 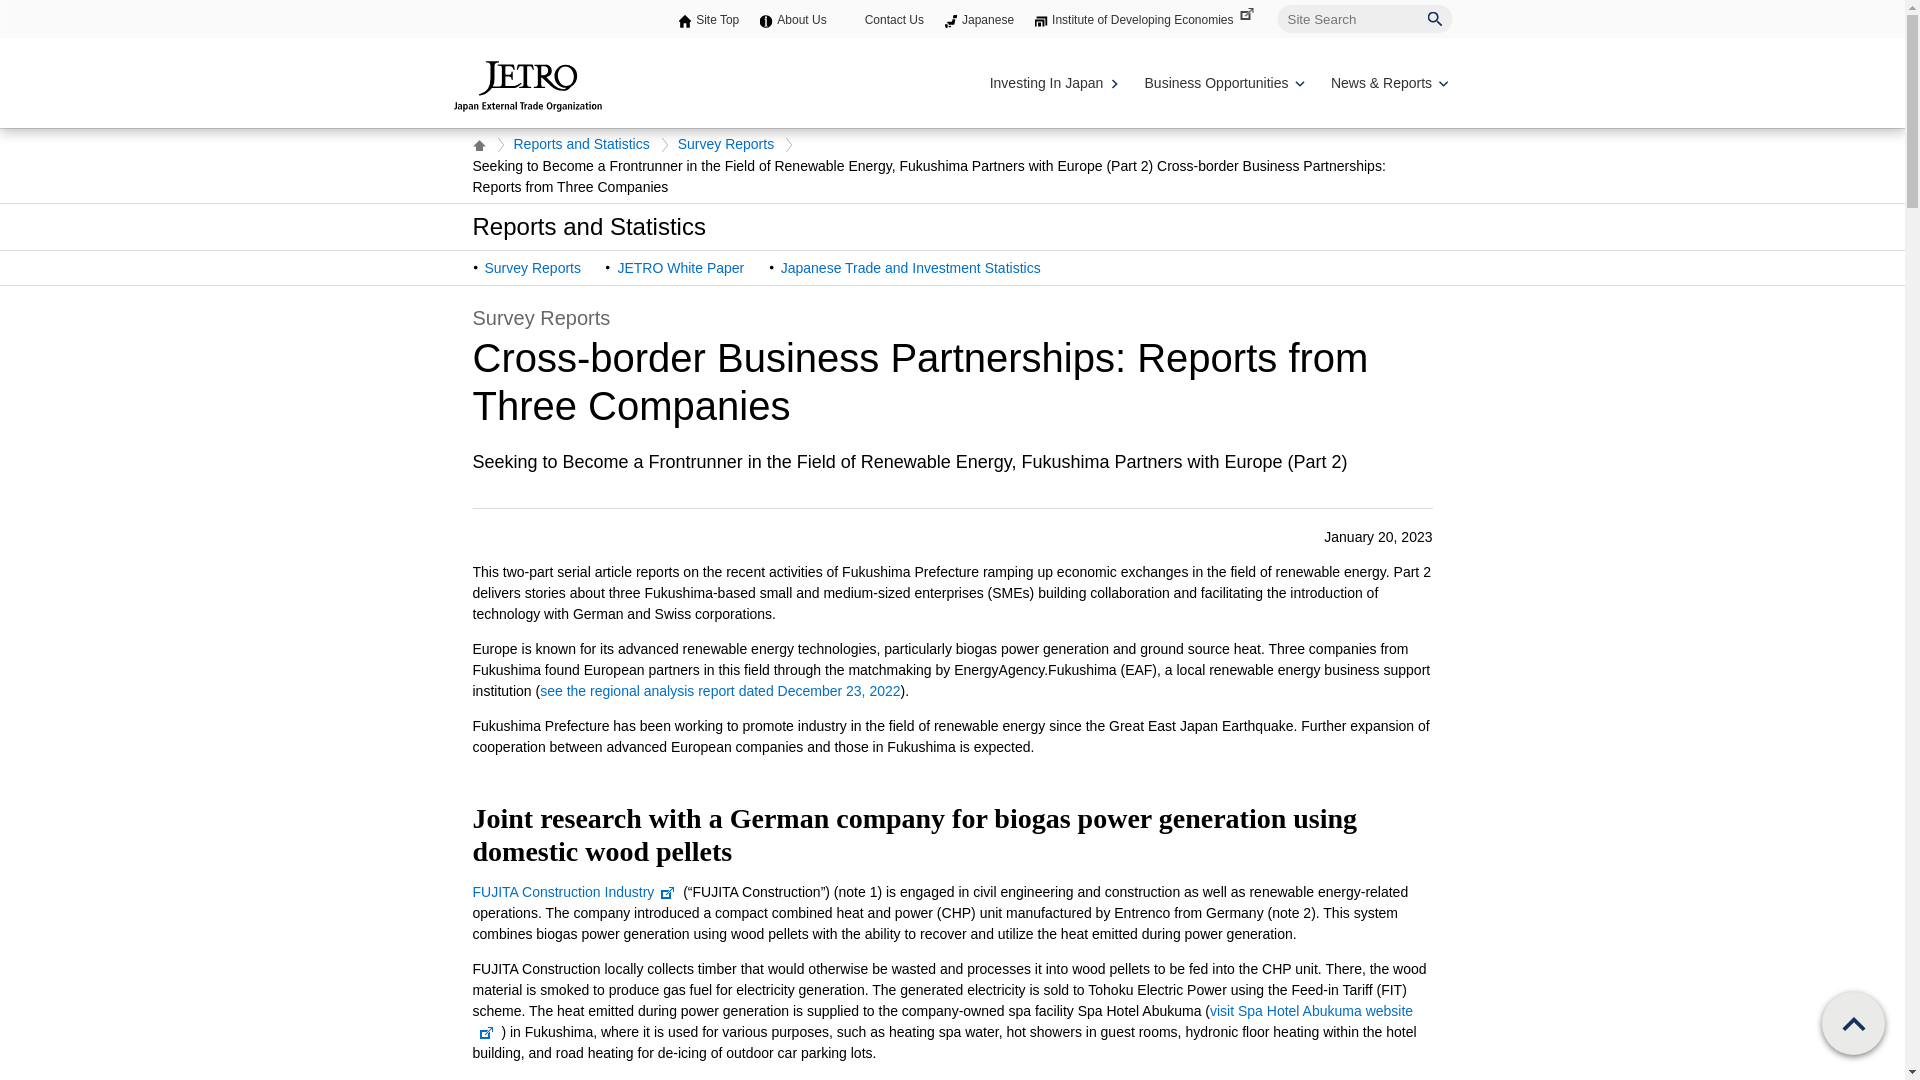 What do you see at coordinates (894, 20) in the screenshot?
I see `Contact Us` at bounding box center [894, 20].